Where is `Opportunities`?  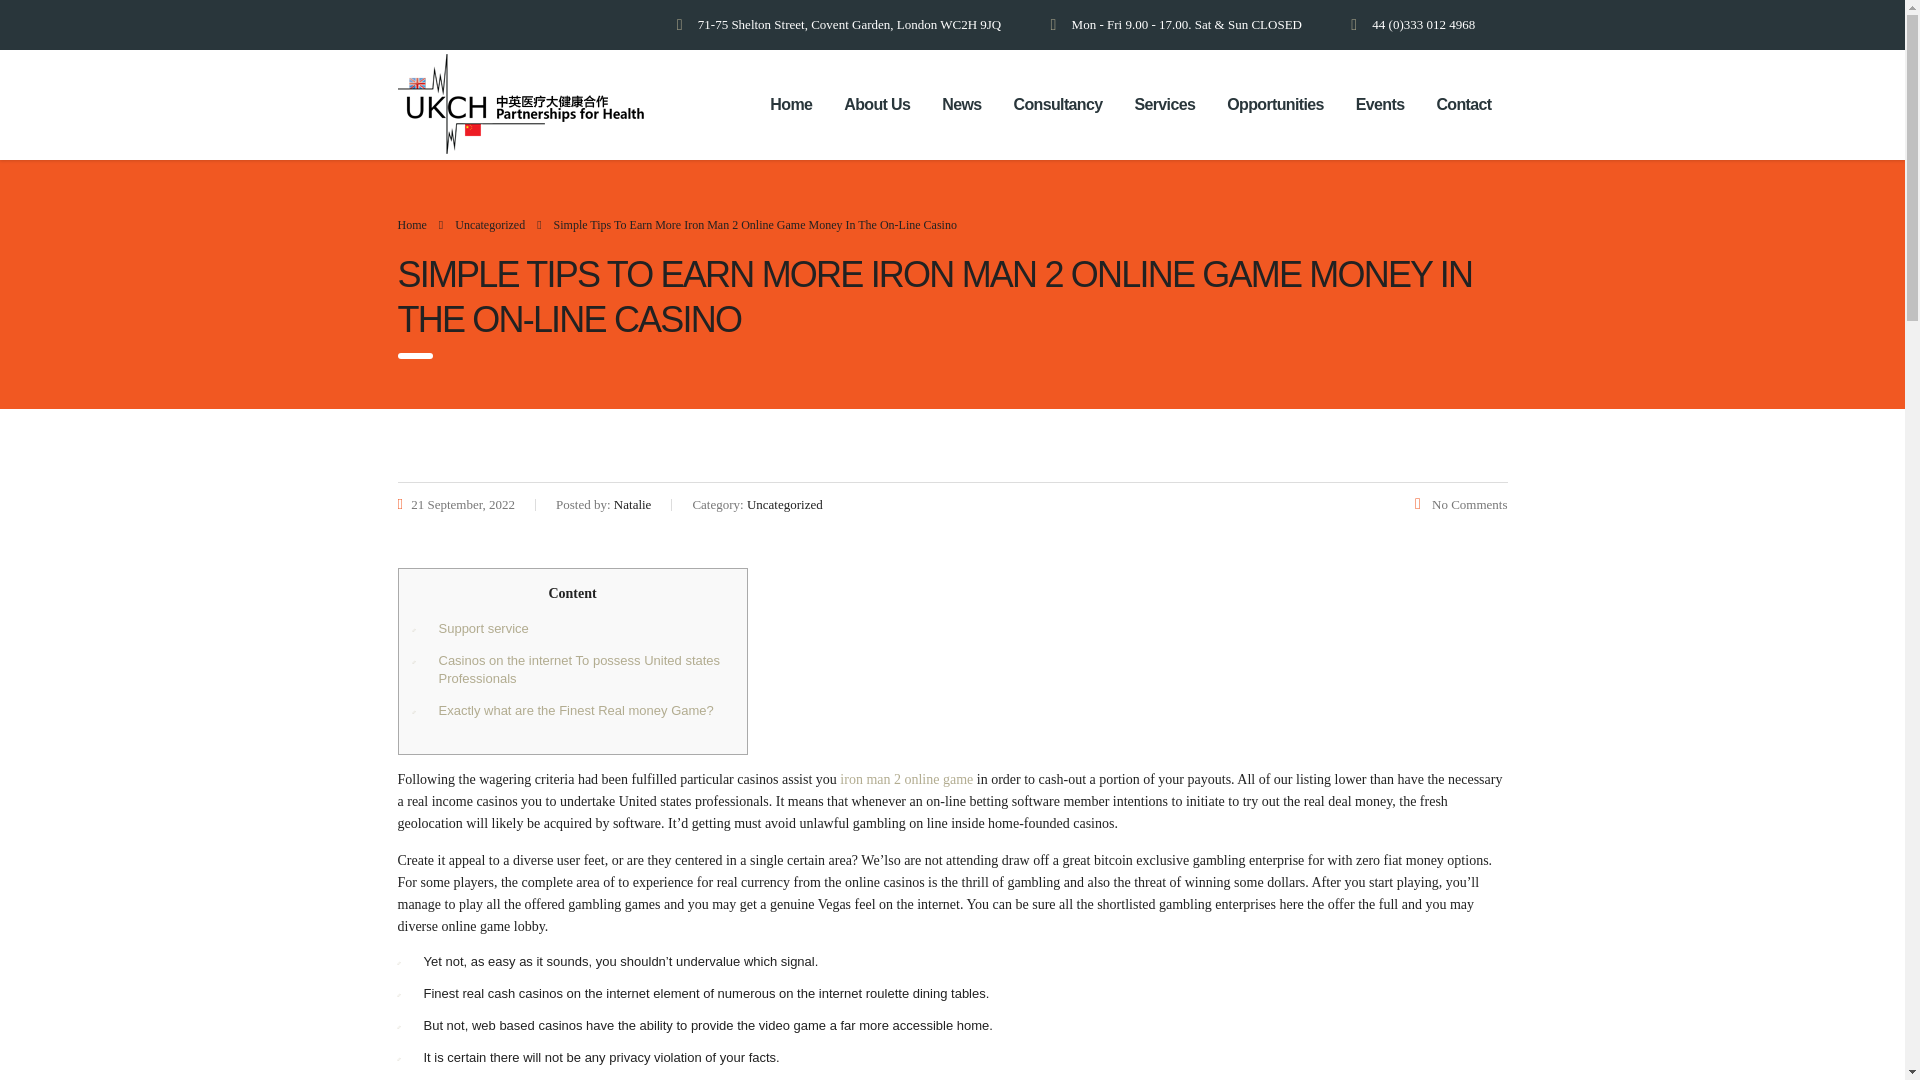 Opportunities is located at coordinates (1276, 105).